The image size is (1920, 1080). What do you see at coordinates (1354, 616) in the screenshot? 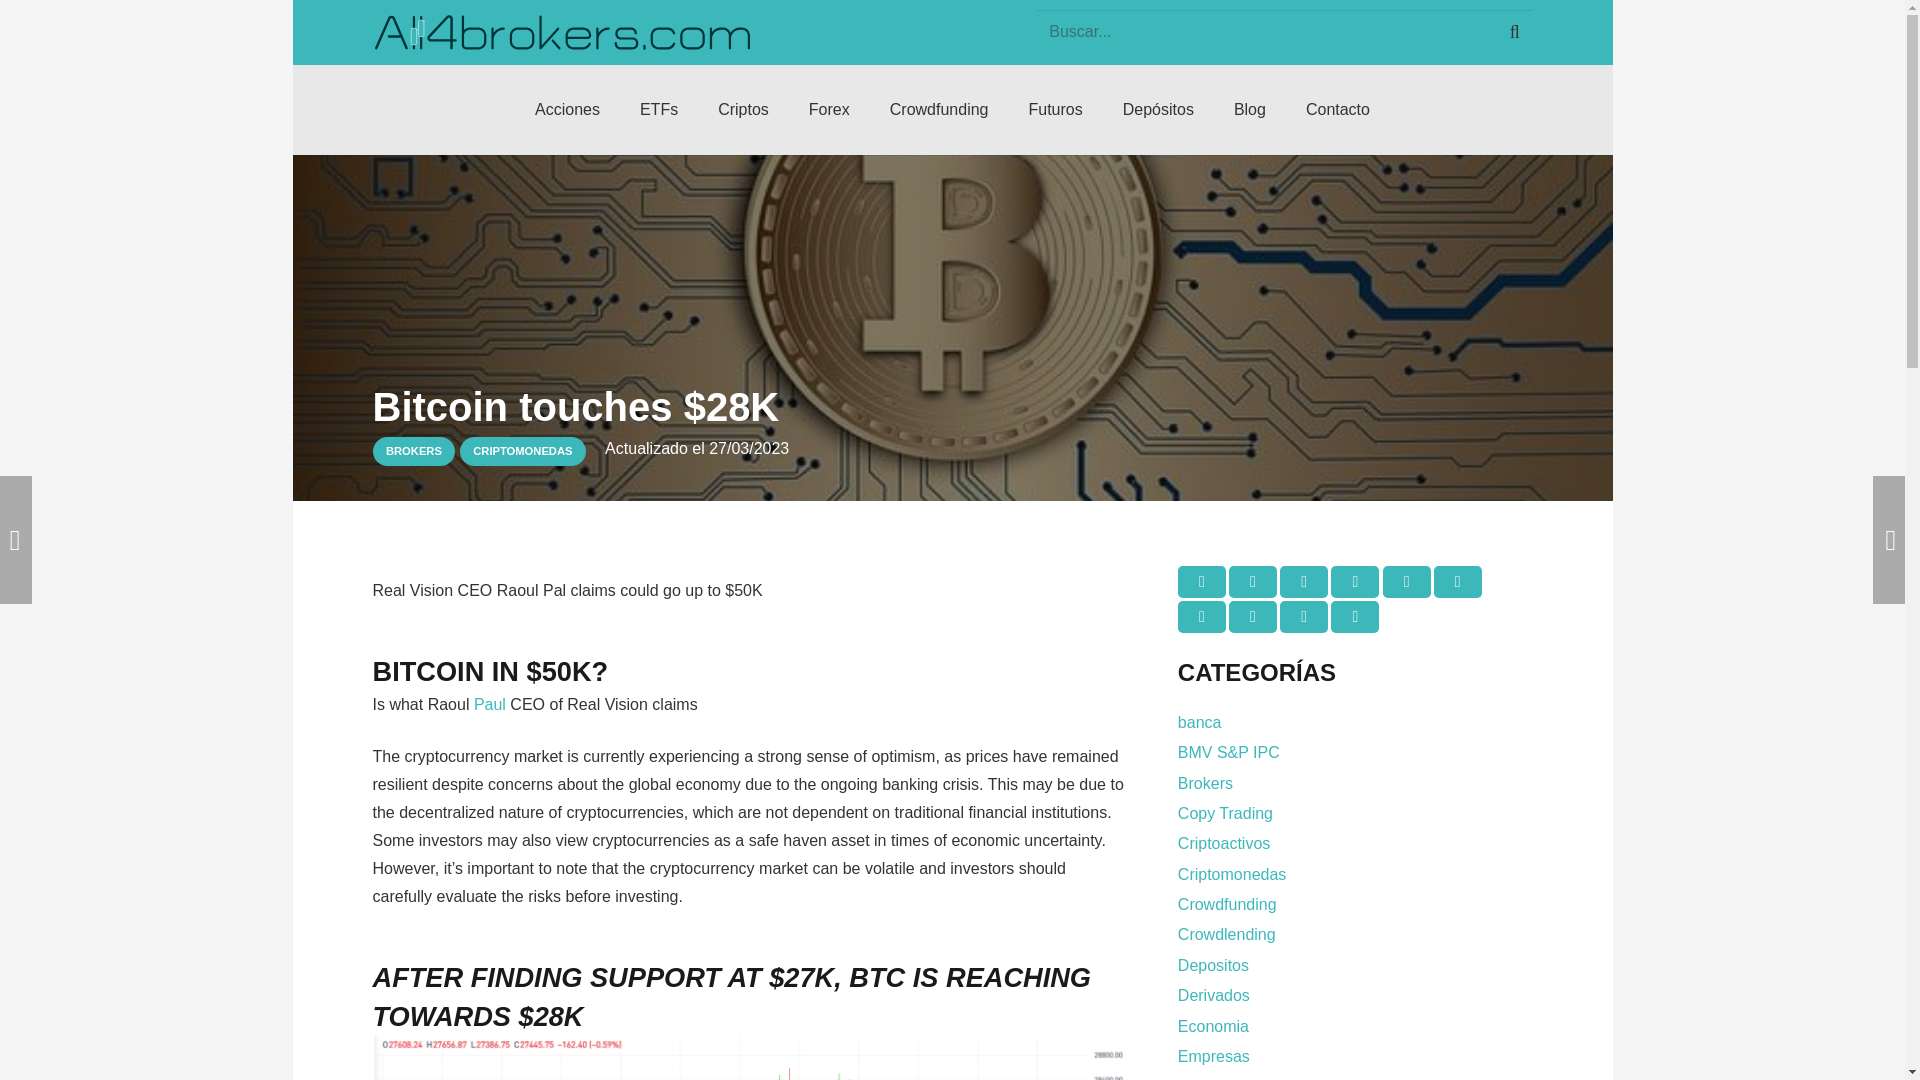
I see `Comparte esto` at bounding box center [1354, 616].